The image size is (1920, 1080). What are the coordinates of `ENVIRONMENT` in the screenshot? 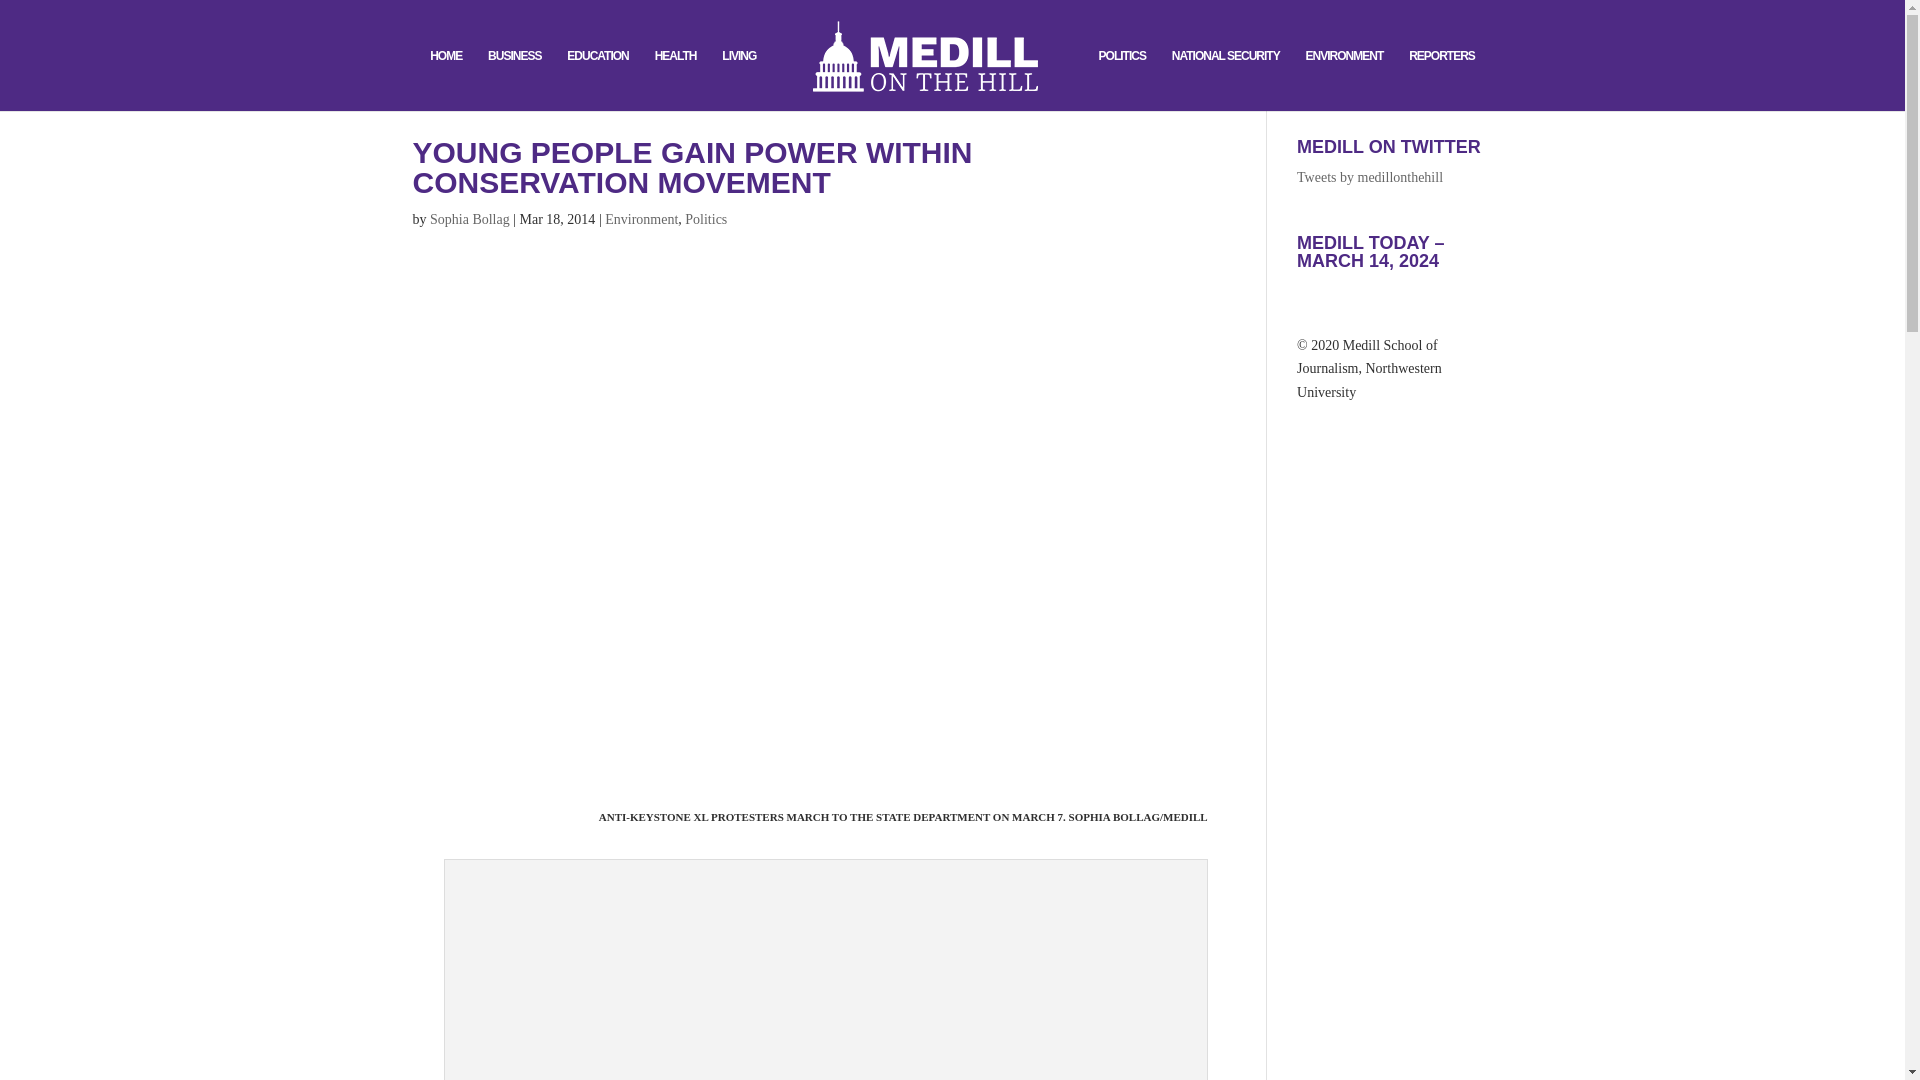 It's located at (1344, 80).